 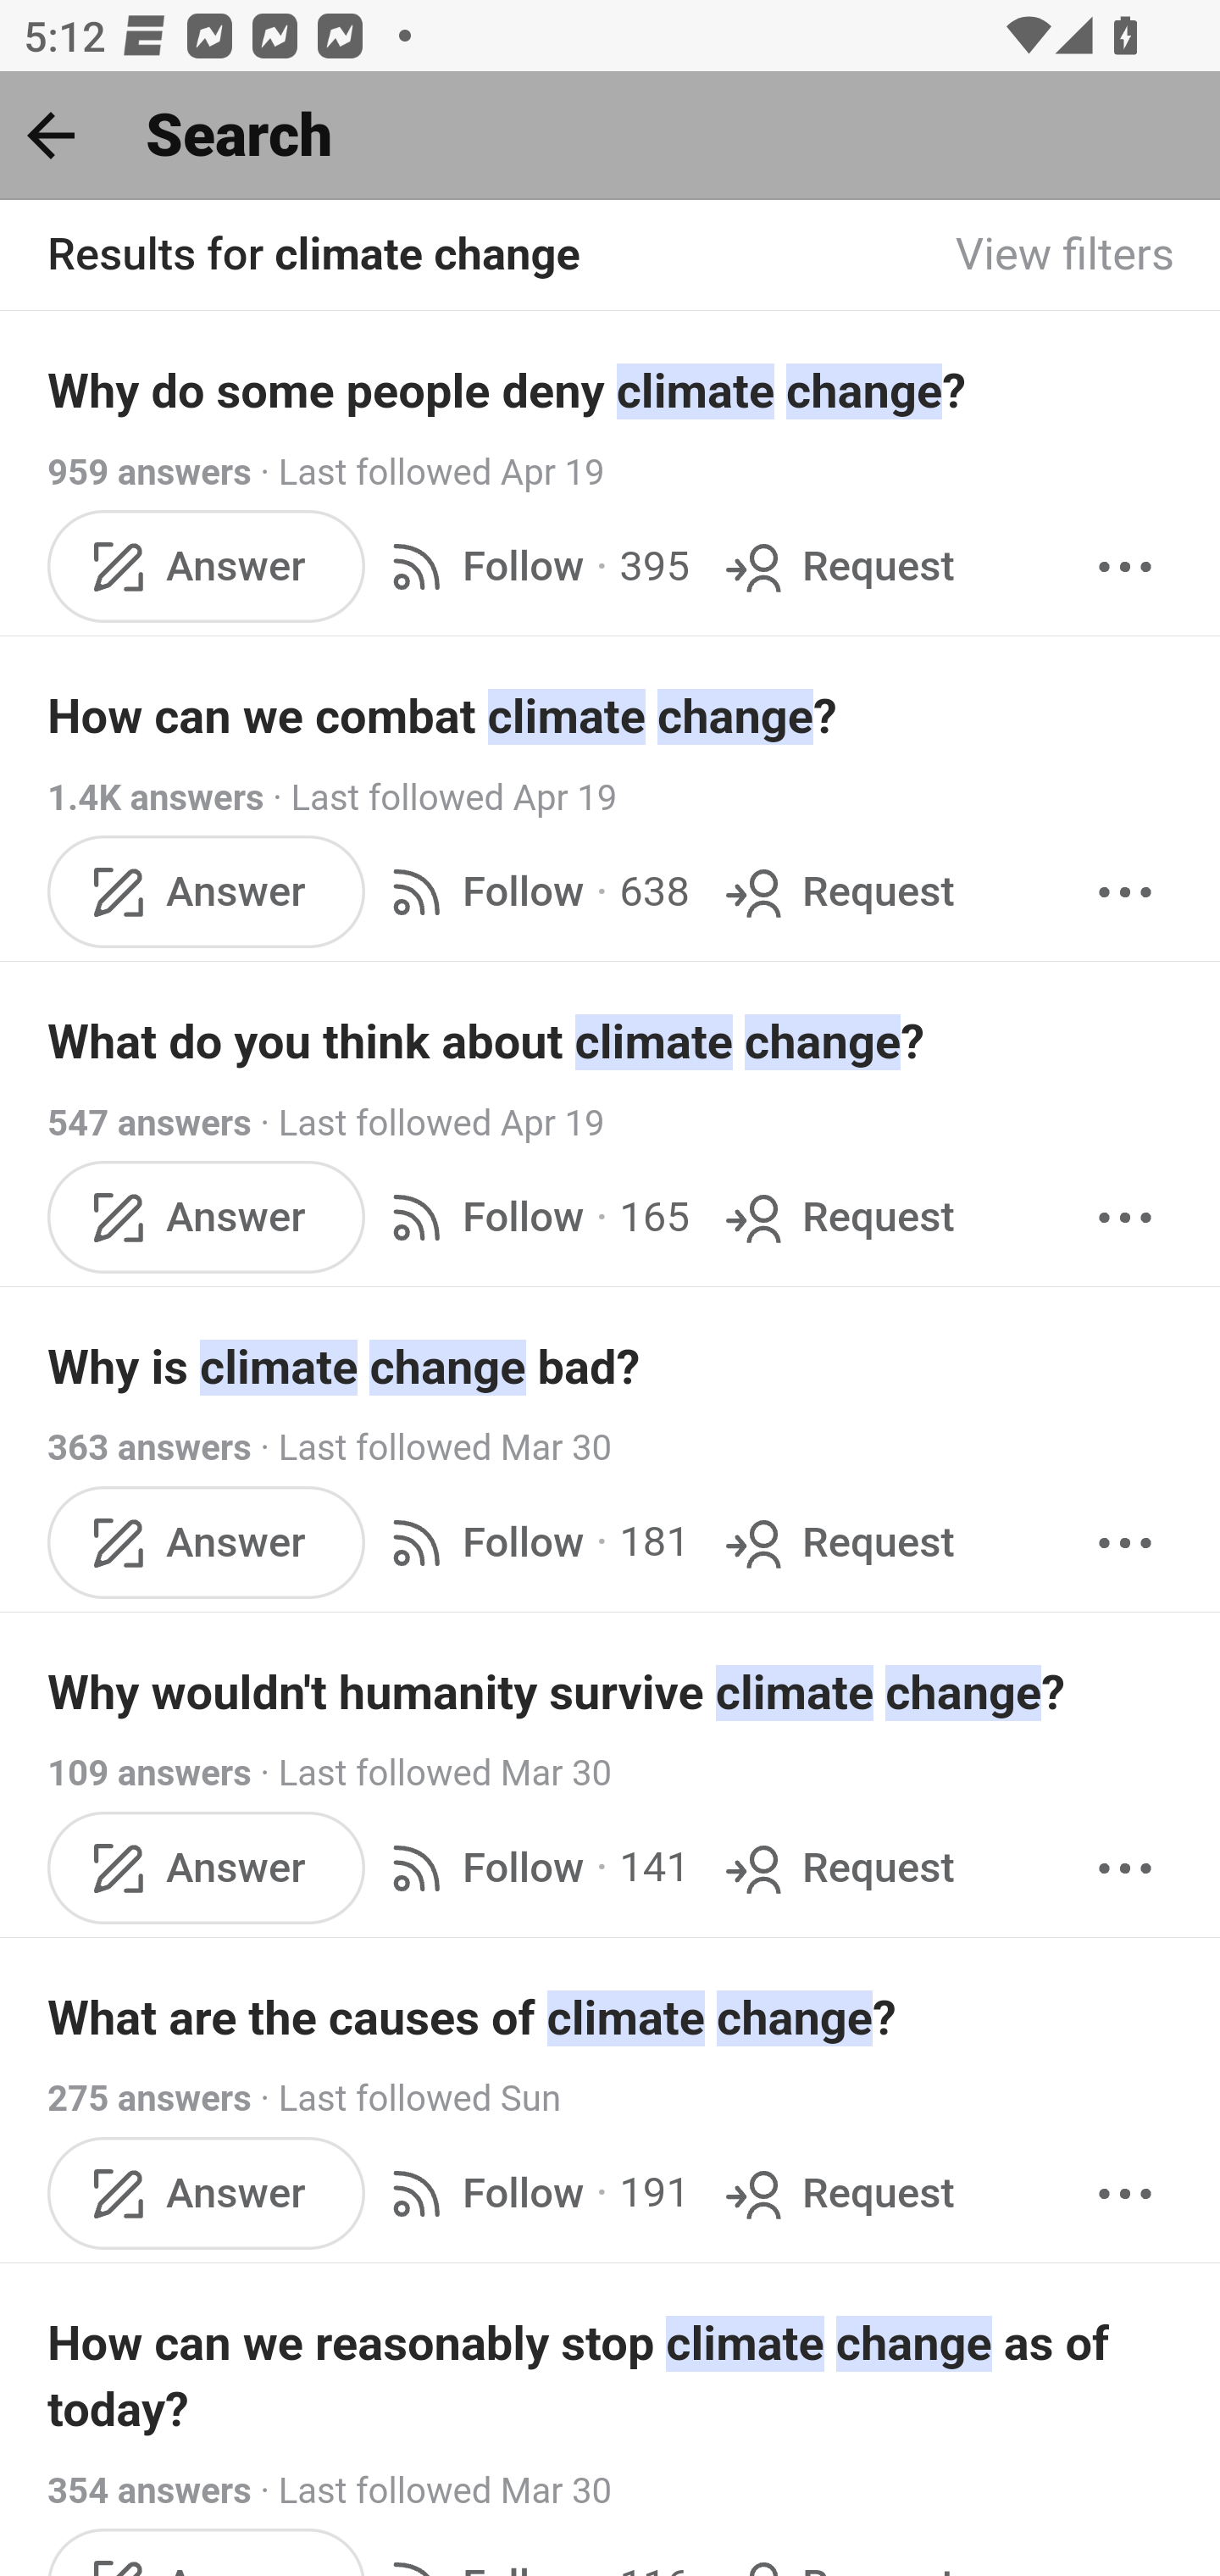 I want to click on More, so click(x=1125, y=2193).